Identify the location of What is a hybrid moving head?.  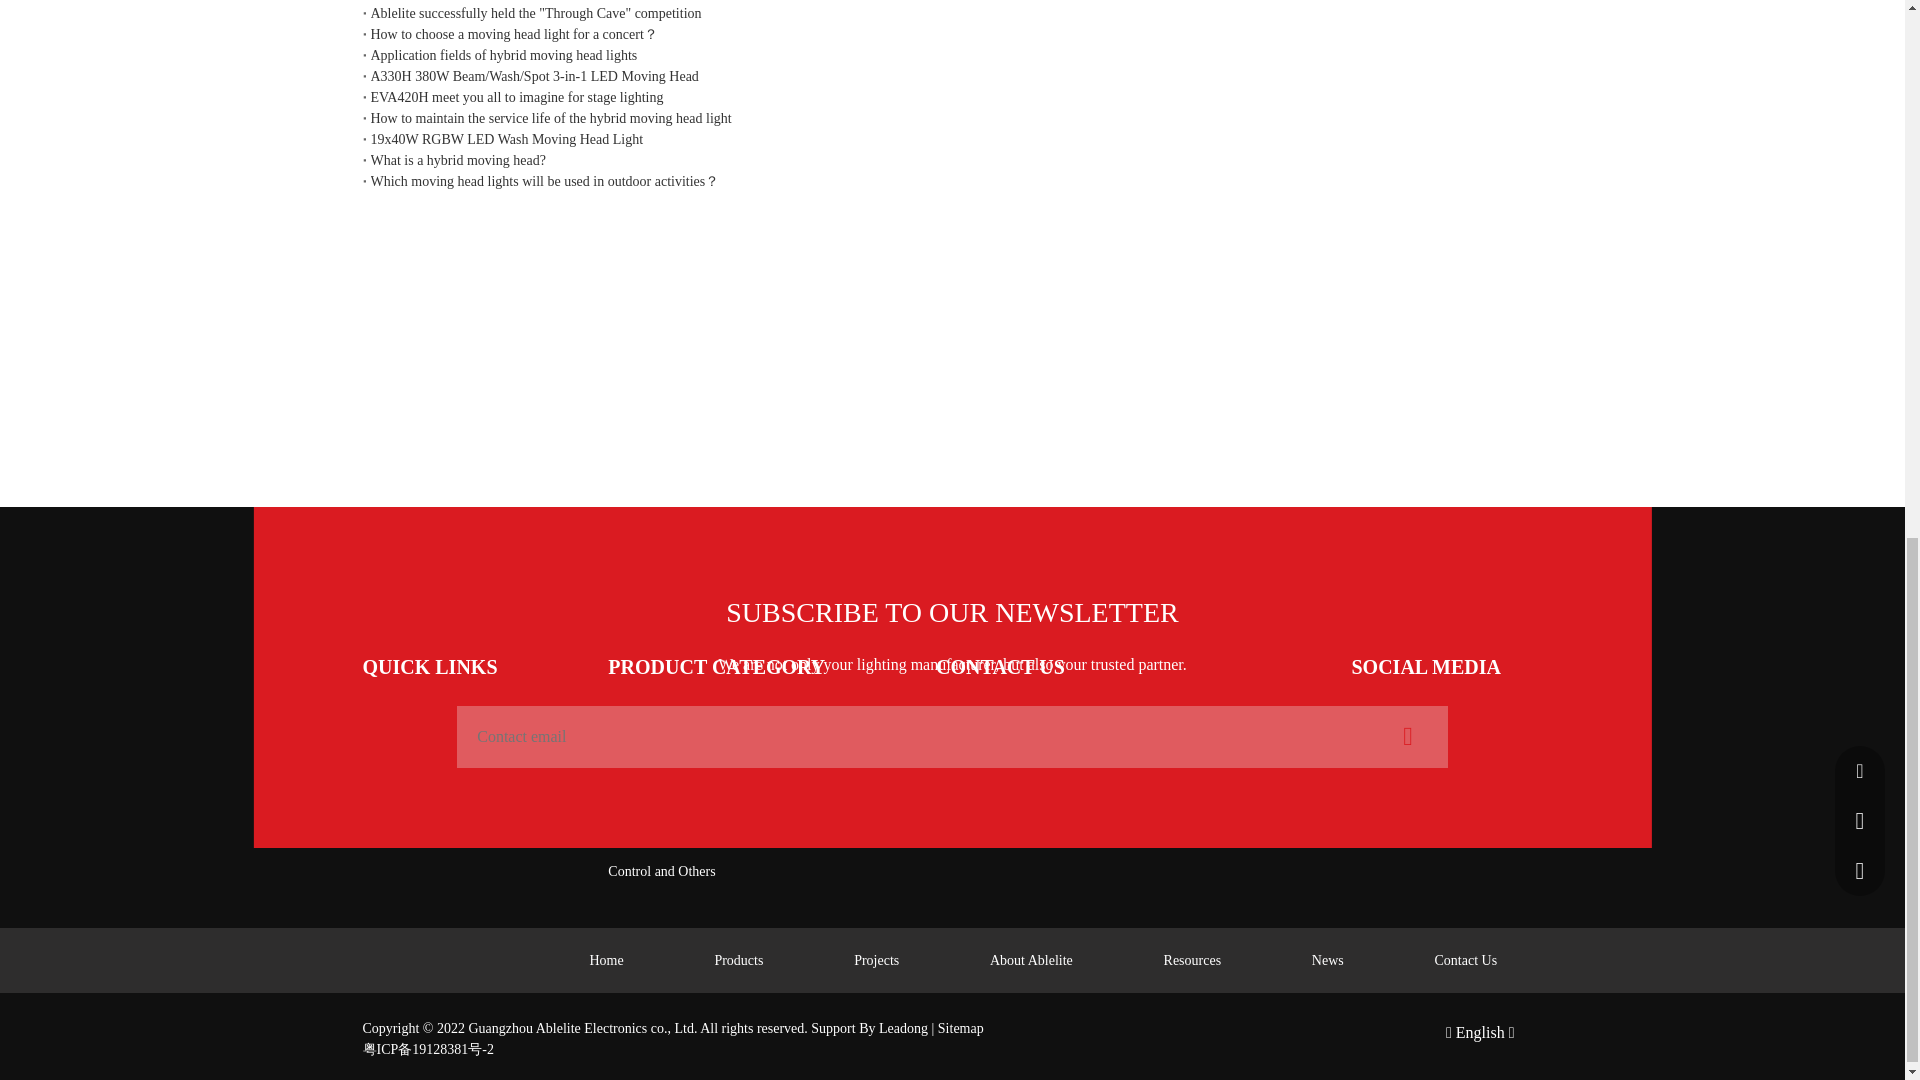
(952, 160).